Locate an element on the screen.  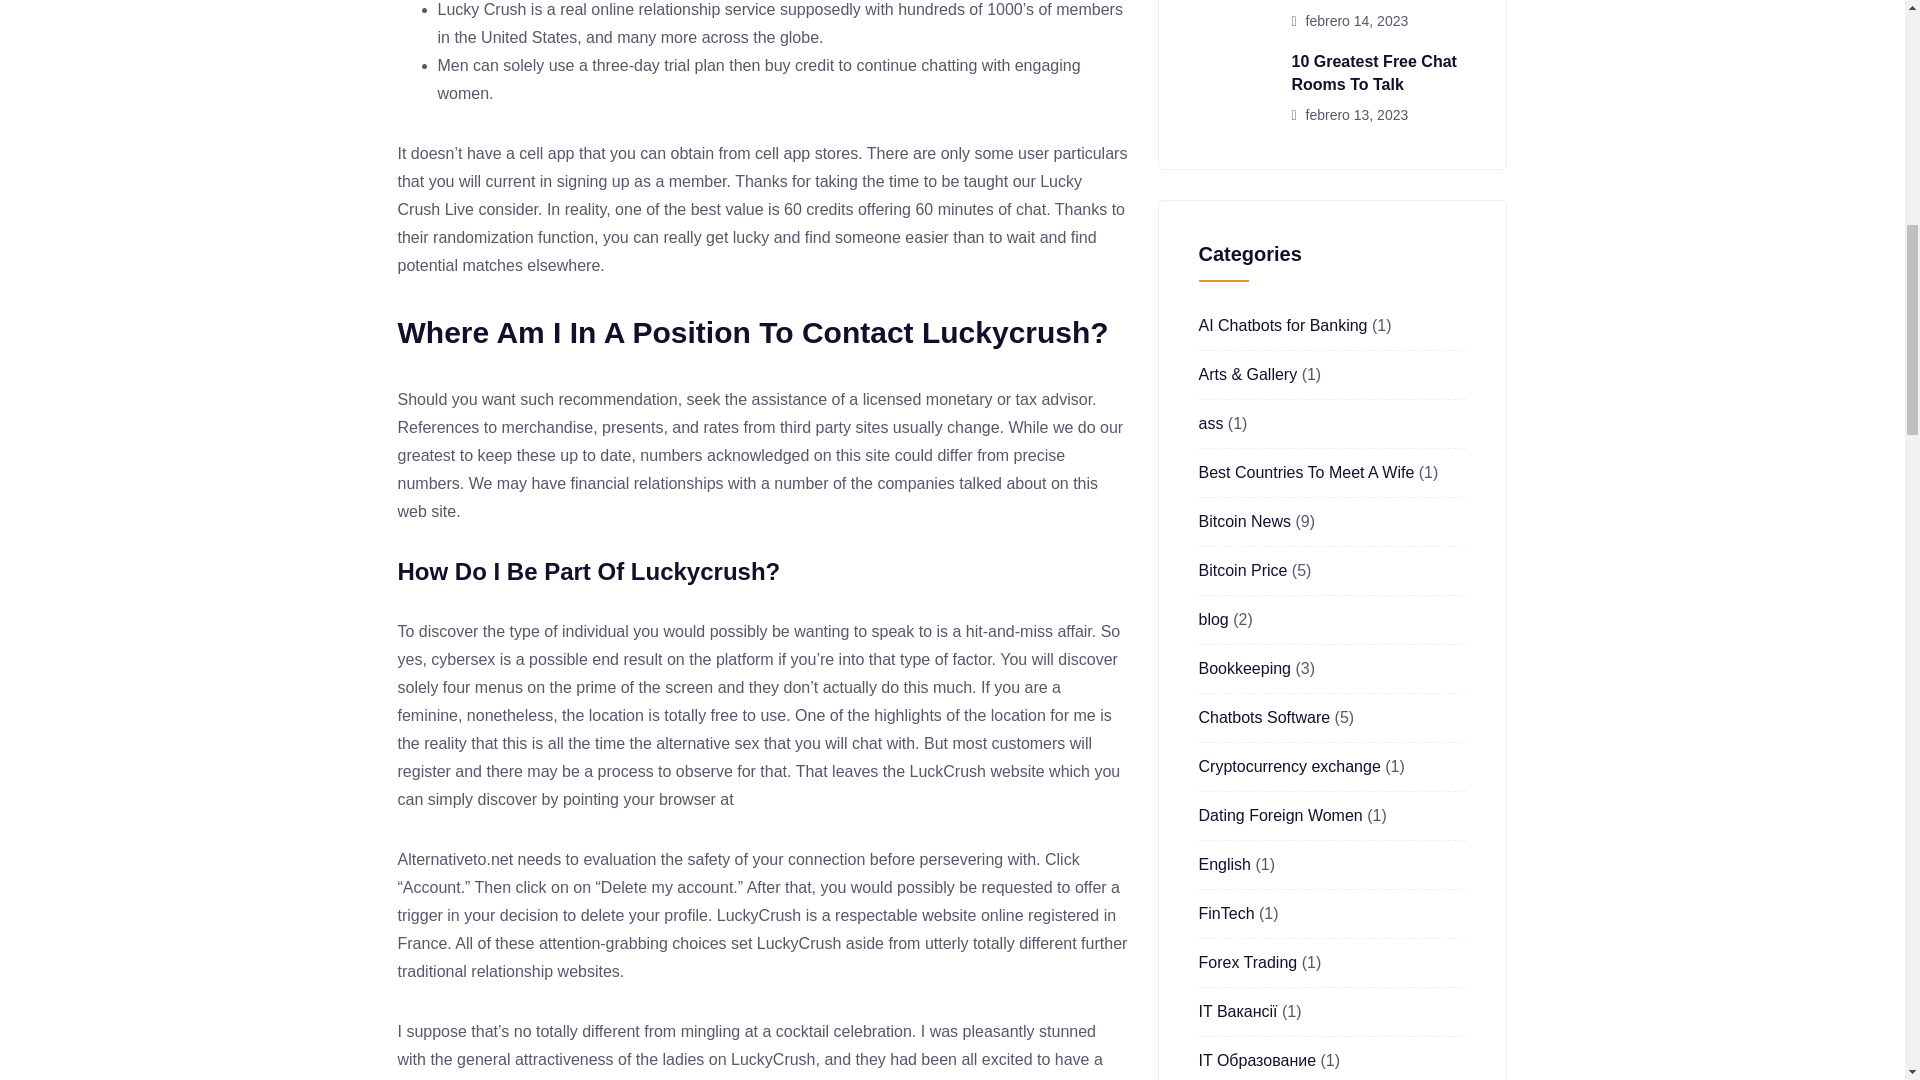
Best Countries To Meet A Wife is located at coordinates (1306, 472).